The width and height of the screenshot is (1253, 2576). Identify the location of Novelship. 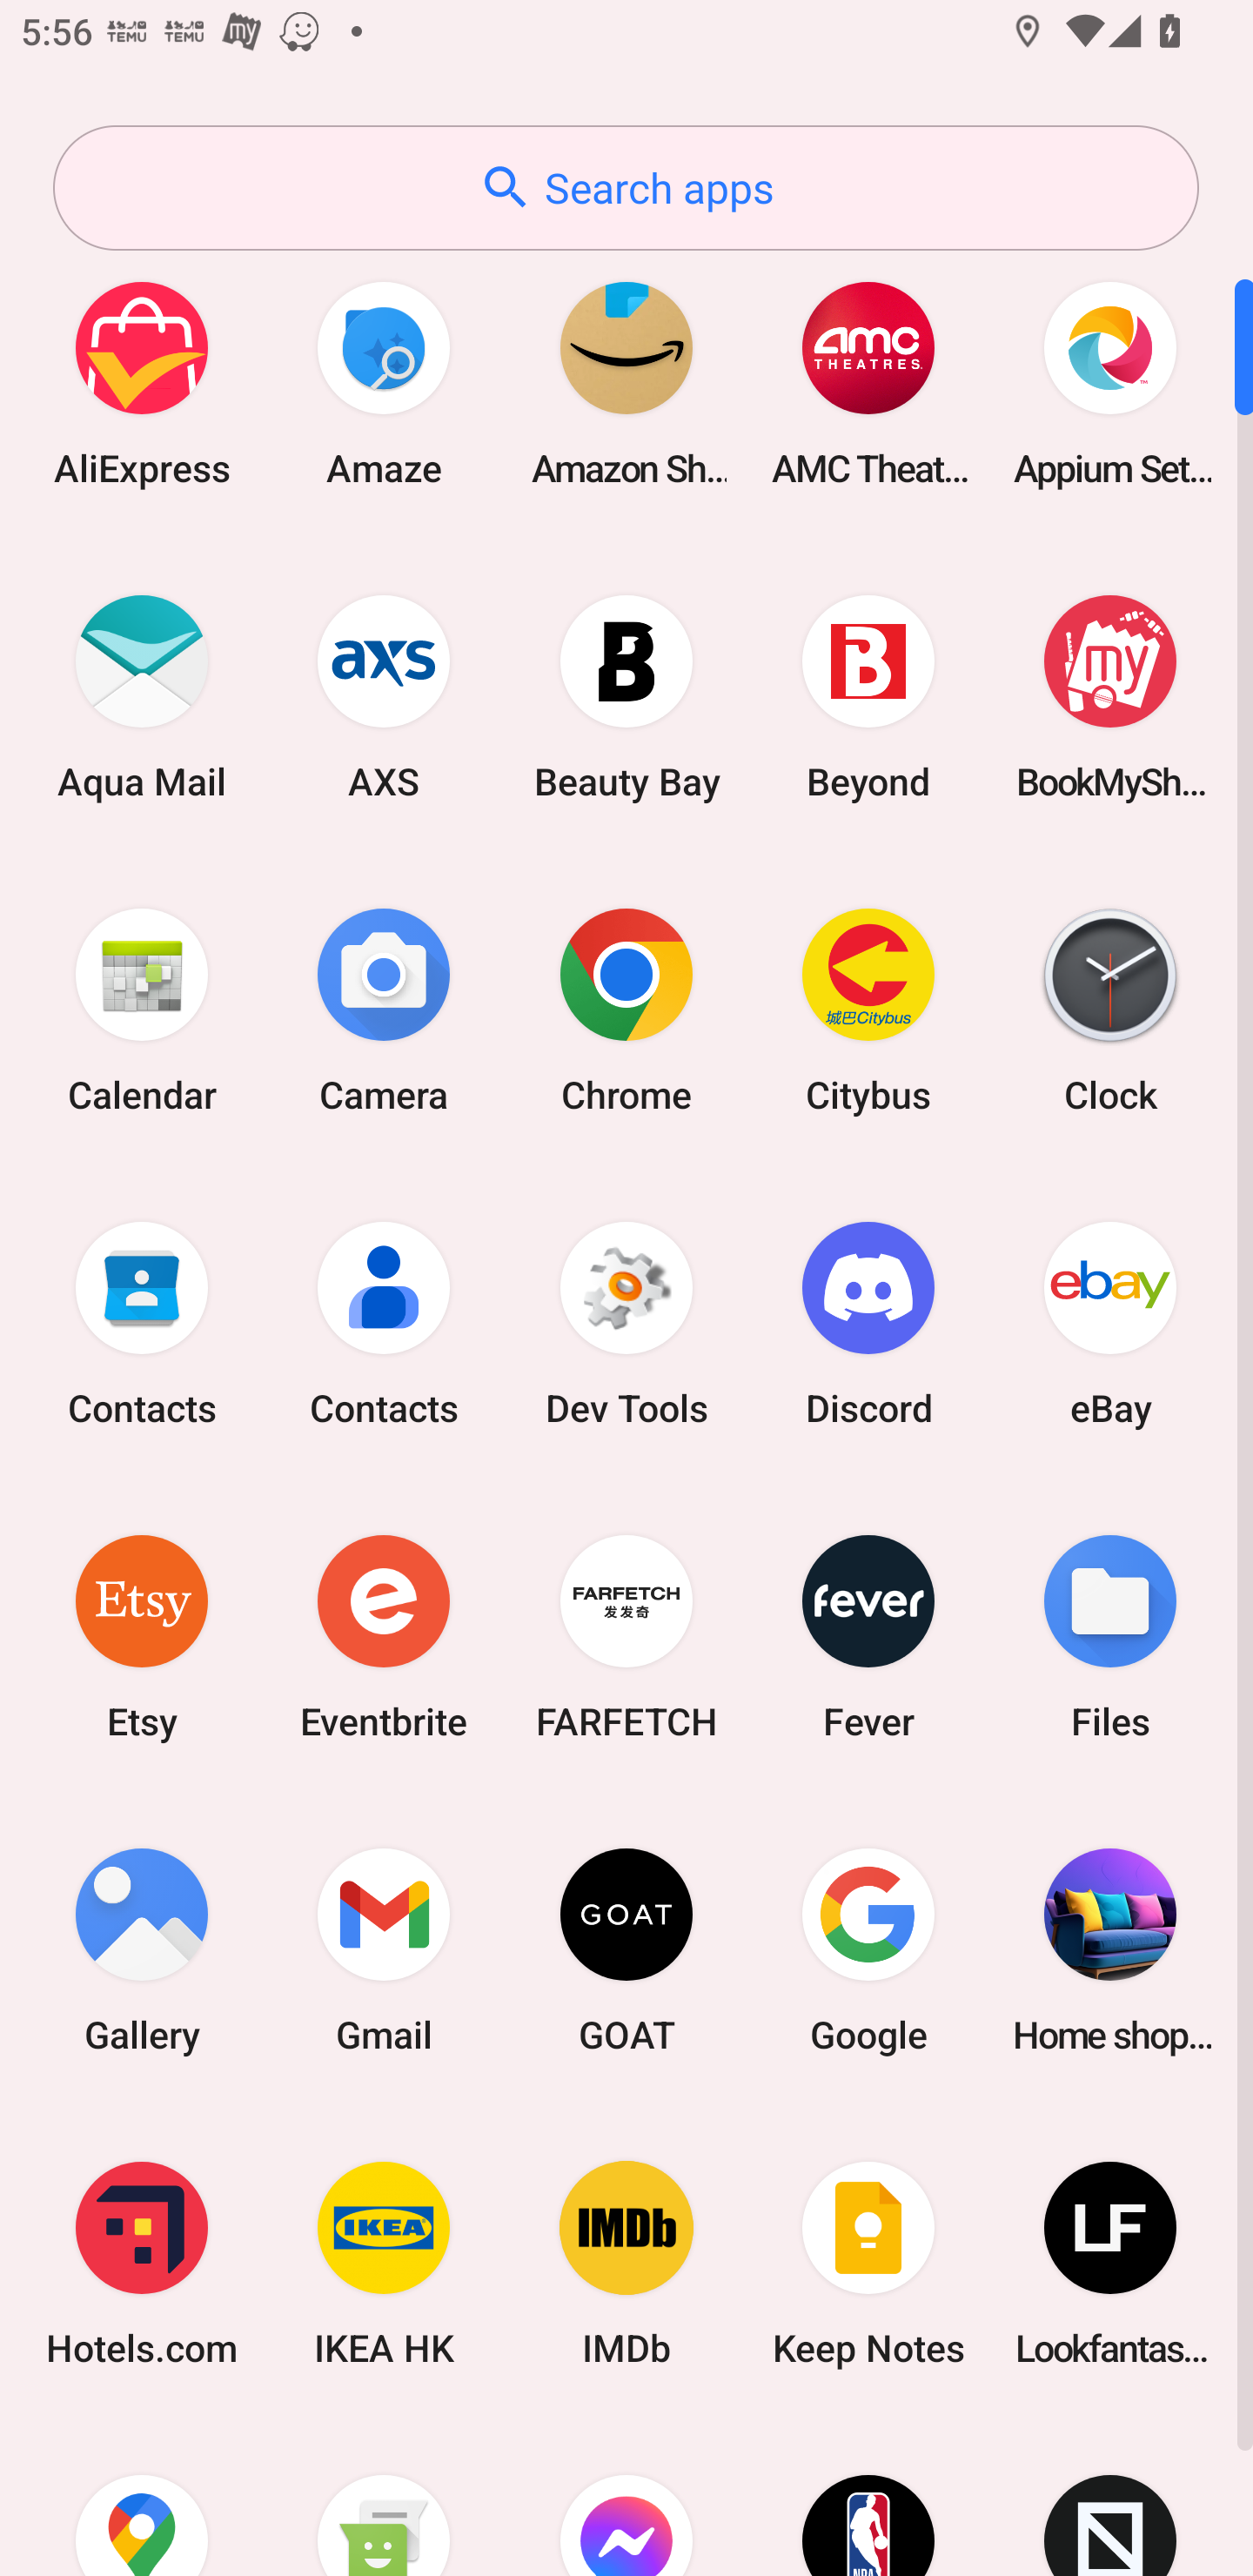
(1110, 2499).